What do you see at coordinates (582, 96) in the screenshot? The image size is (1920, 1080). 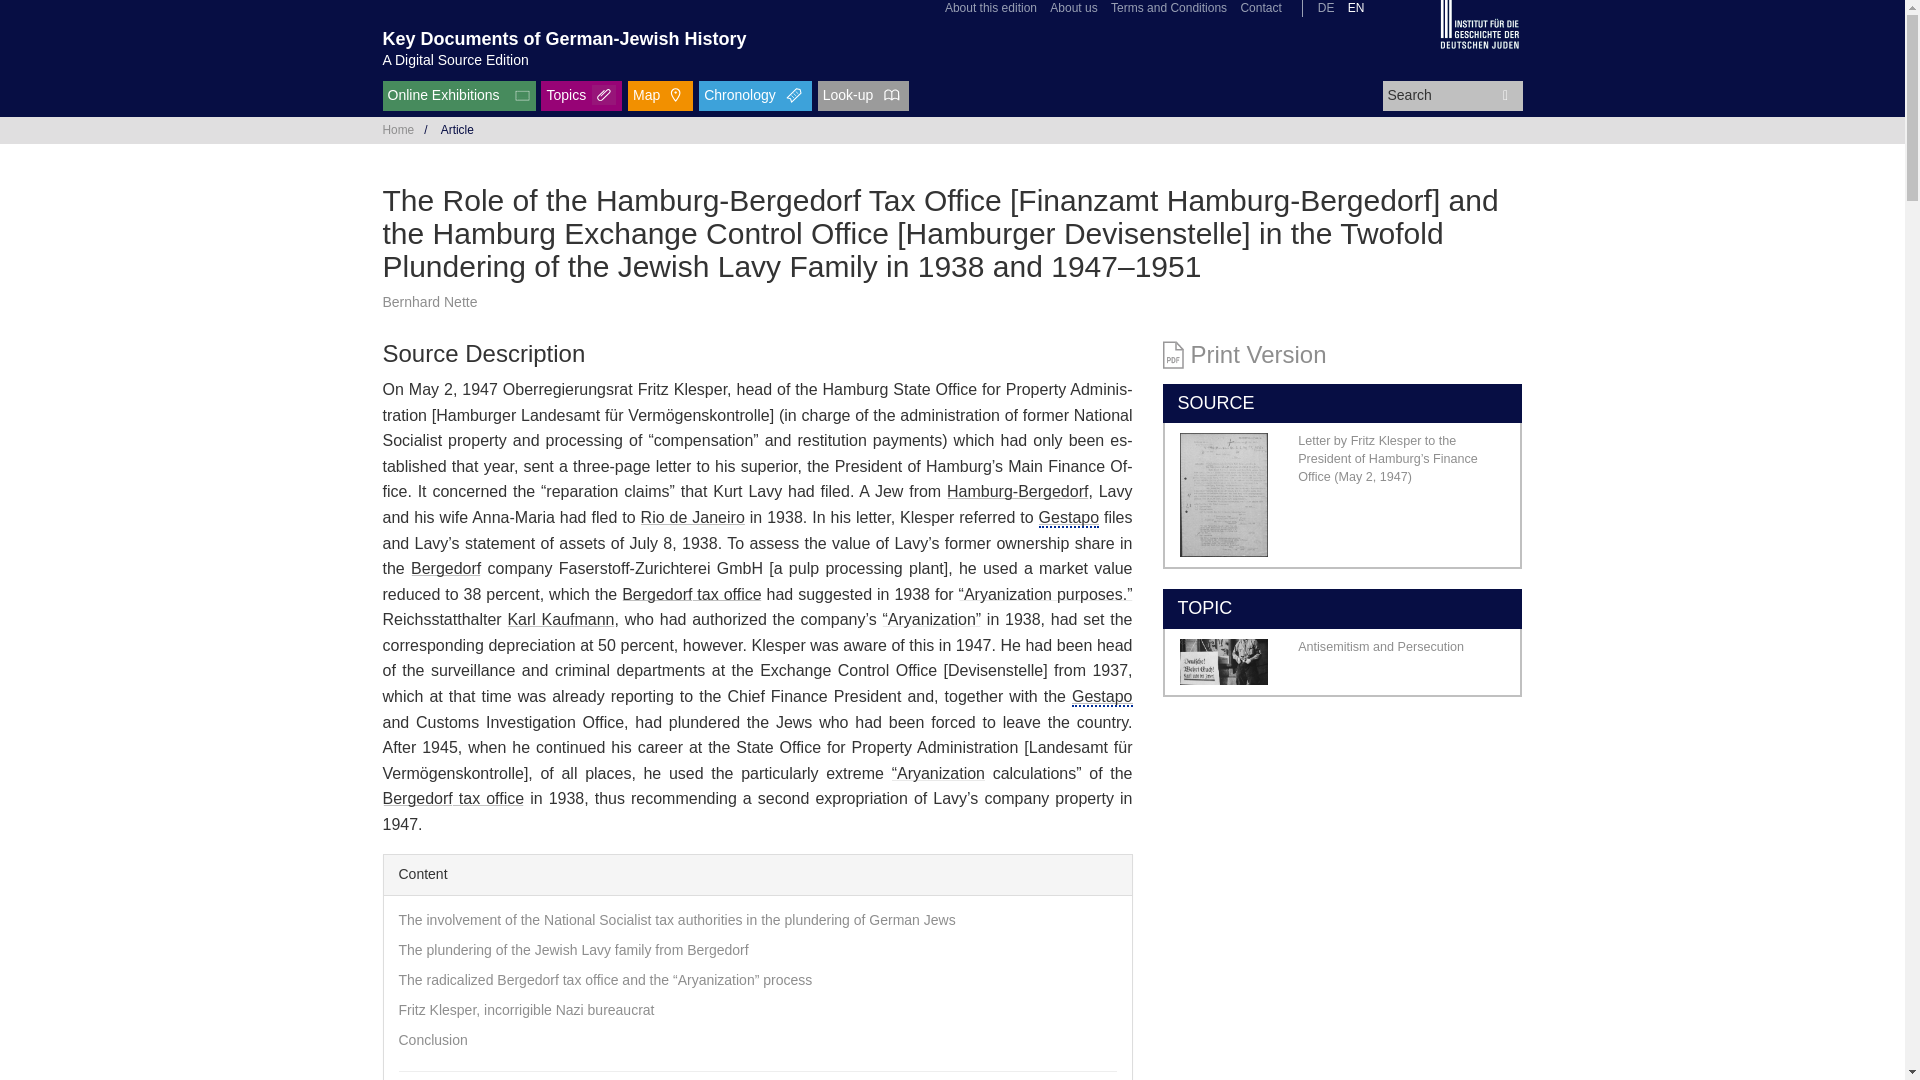 I see `Topics` at bounding box center [582, 96].